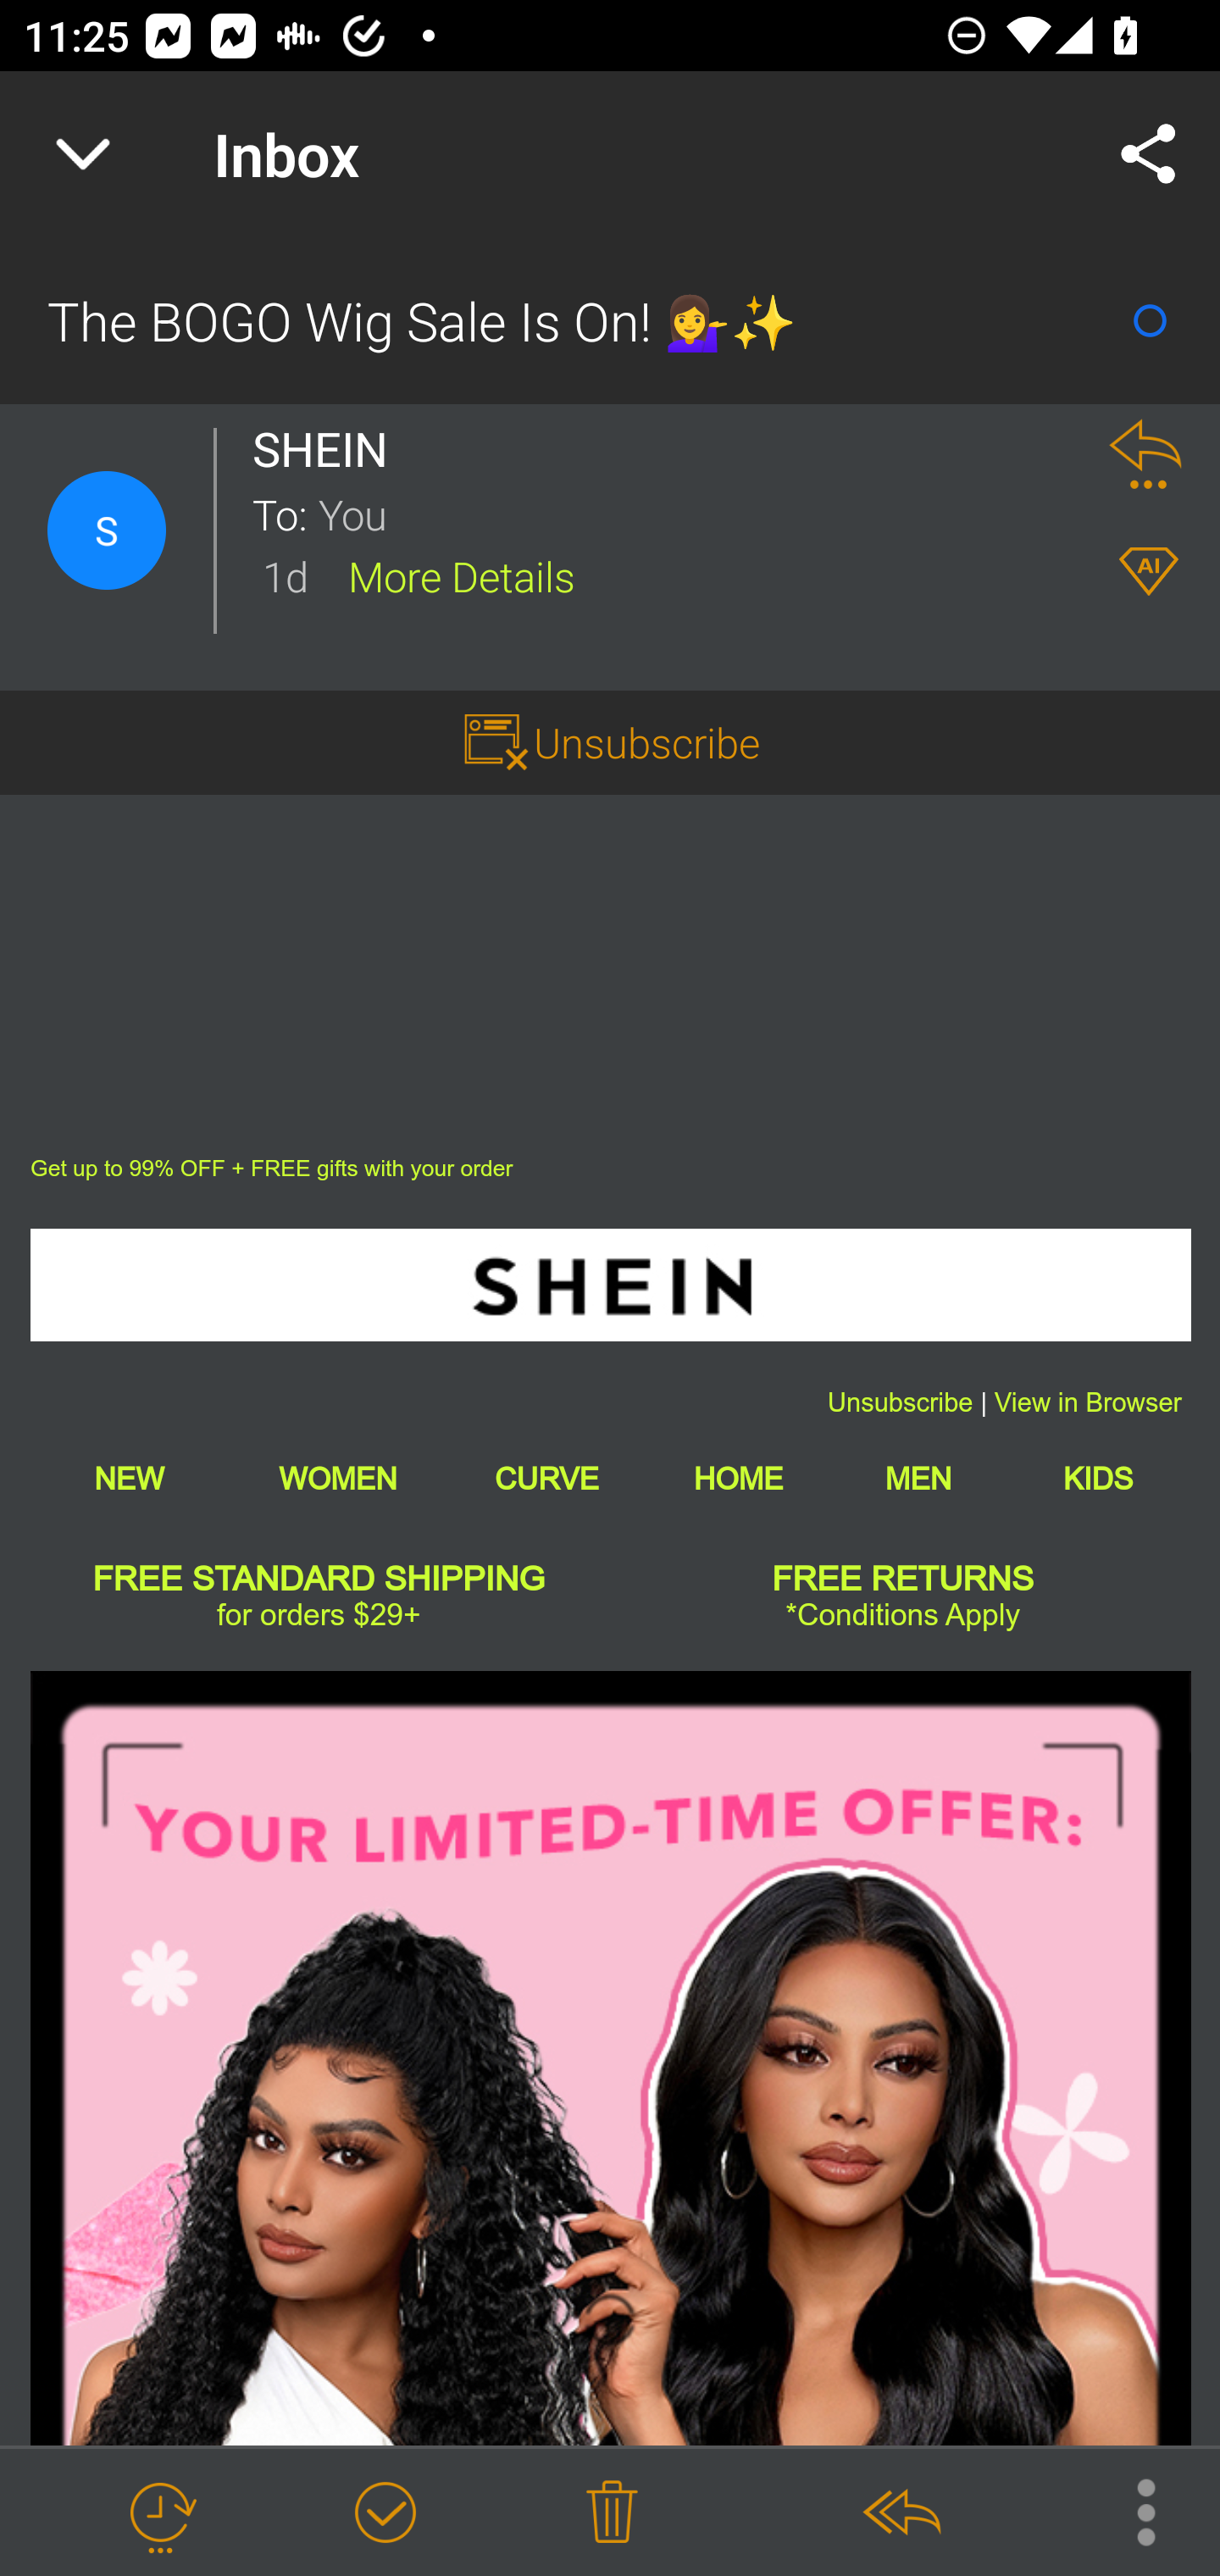 Image resolution: width=1220 pixels, height=2576 pixels. Describe the element at coordinates (317, 1615) in the screenshot. I see `for orders $29+` at that location.